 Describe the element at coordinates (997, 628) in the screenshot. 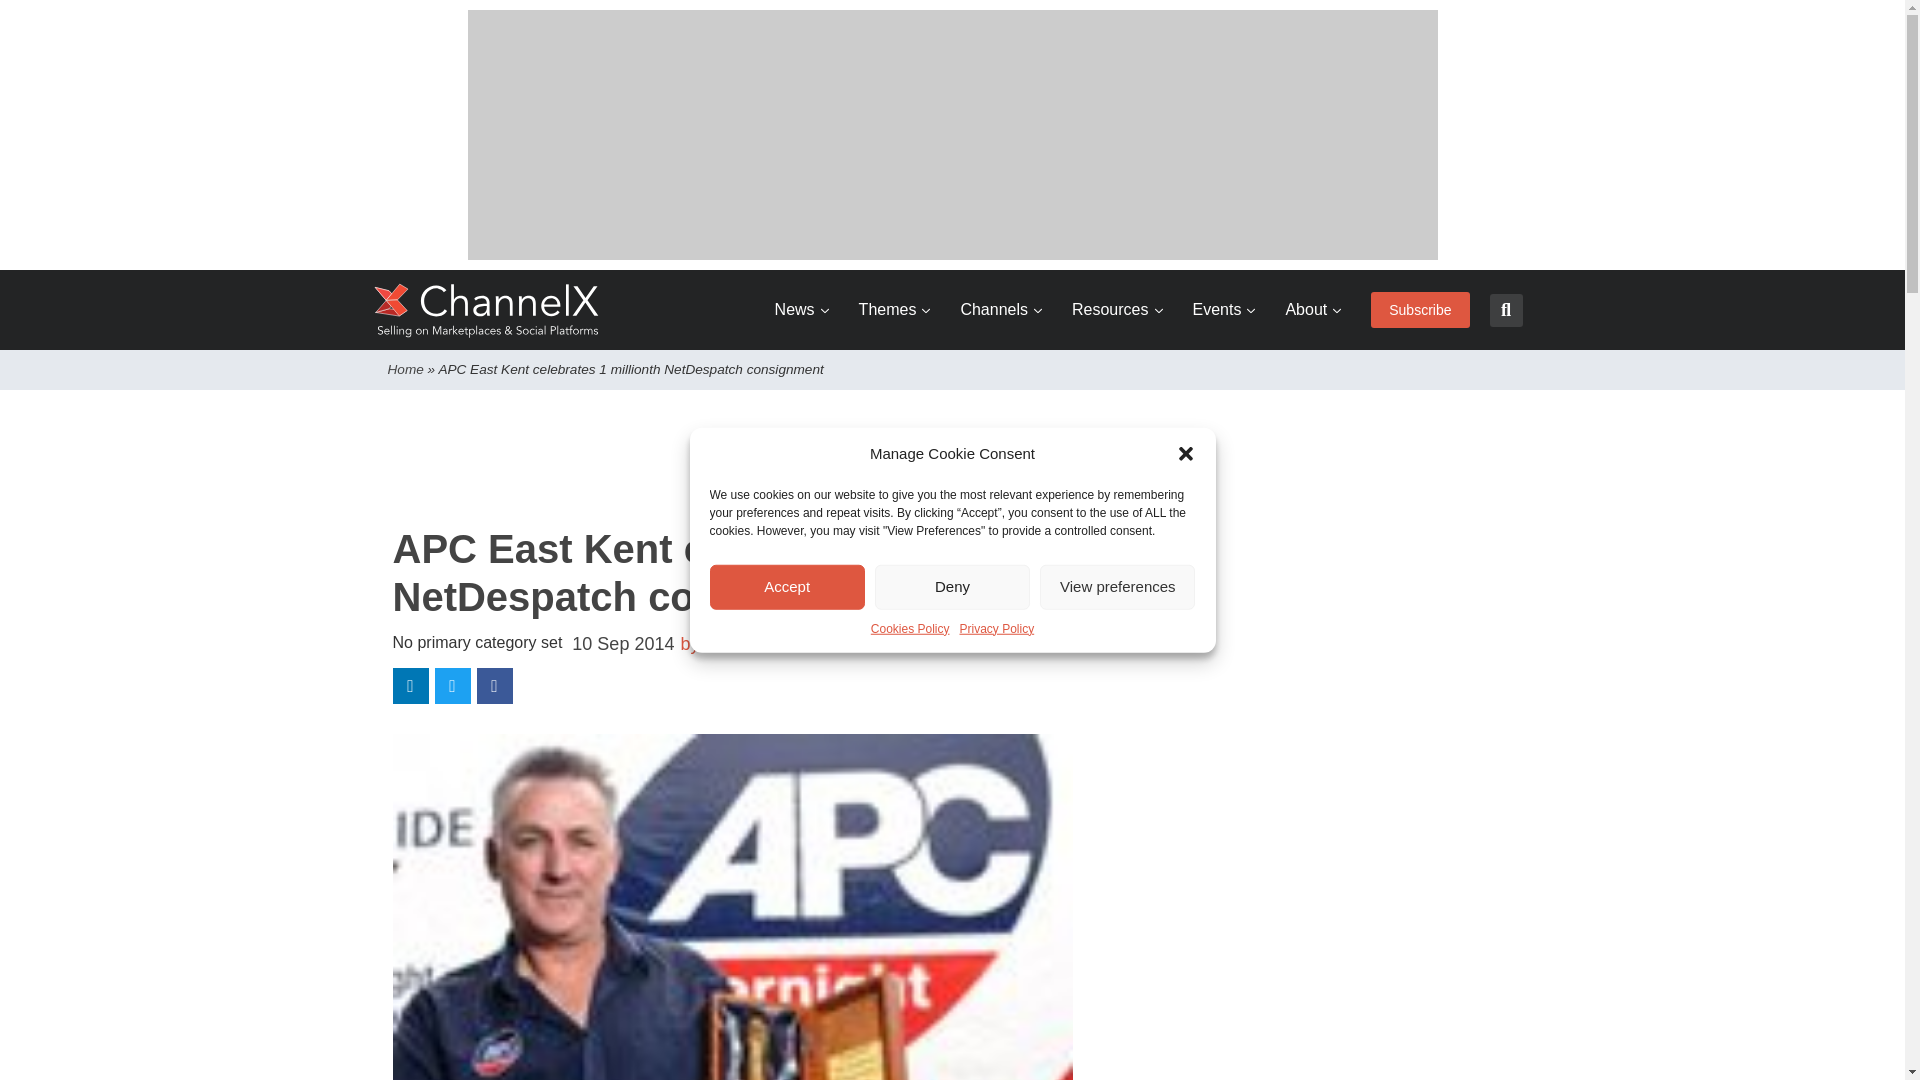

I see `Privacy Policy` at that location.